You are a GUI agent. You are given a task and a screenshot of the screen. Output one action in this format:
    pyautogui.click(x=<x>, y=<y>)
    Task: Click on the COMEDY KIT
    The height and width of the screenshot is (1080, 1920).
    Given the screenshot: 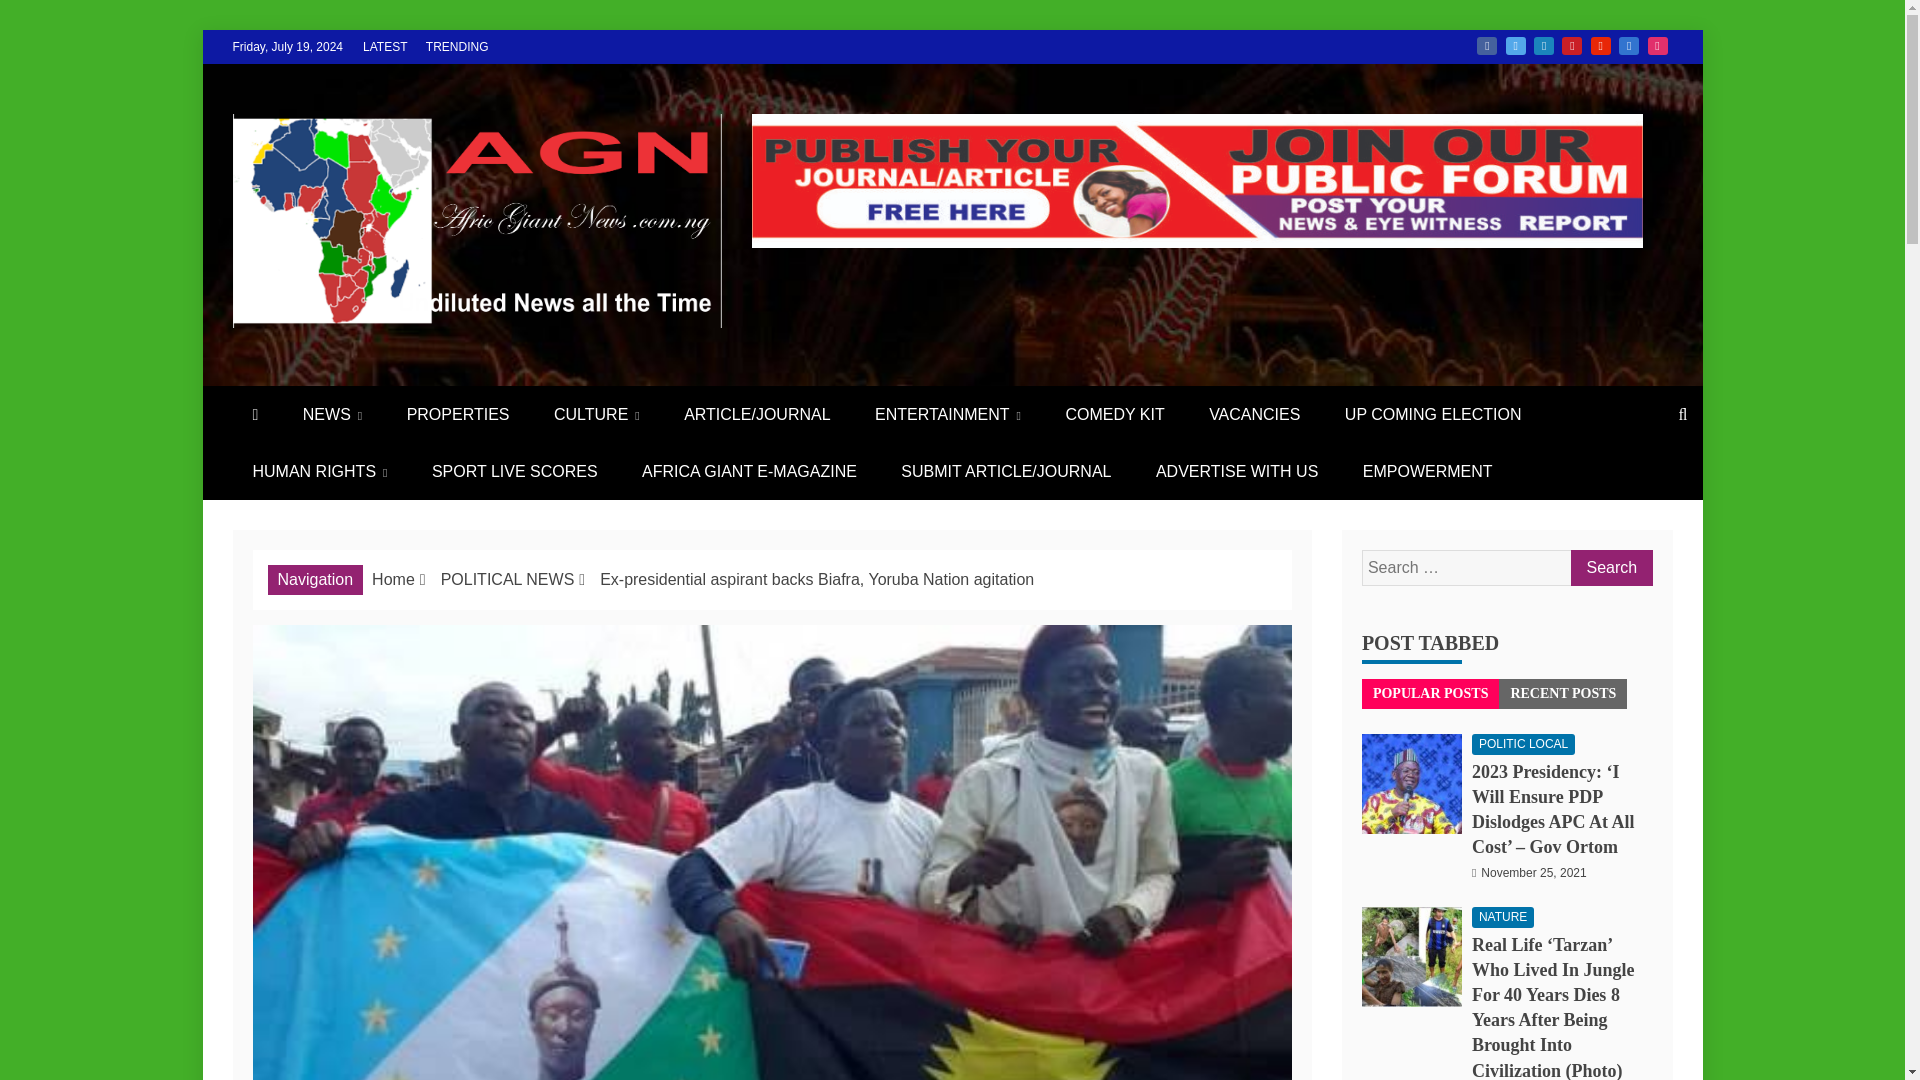 What is the action you would take?
    pyautogui.click(x=1114, y=414)
    